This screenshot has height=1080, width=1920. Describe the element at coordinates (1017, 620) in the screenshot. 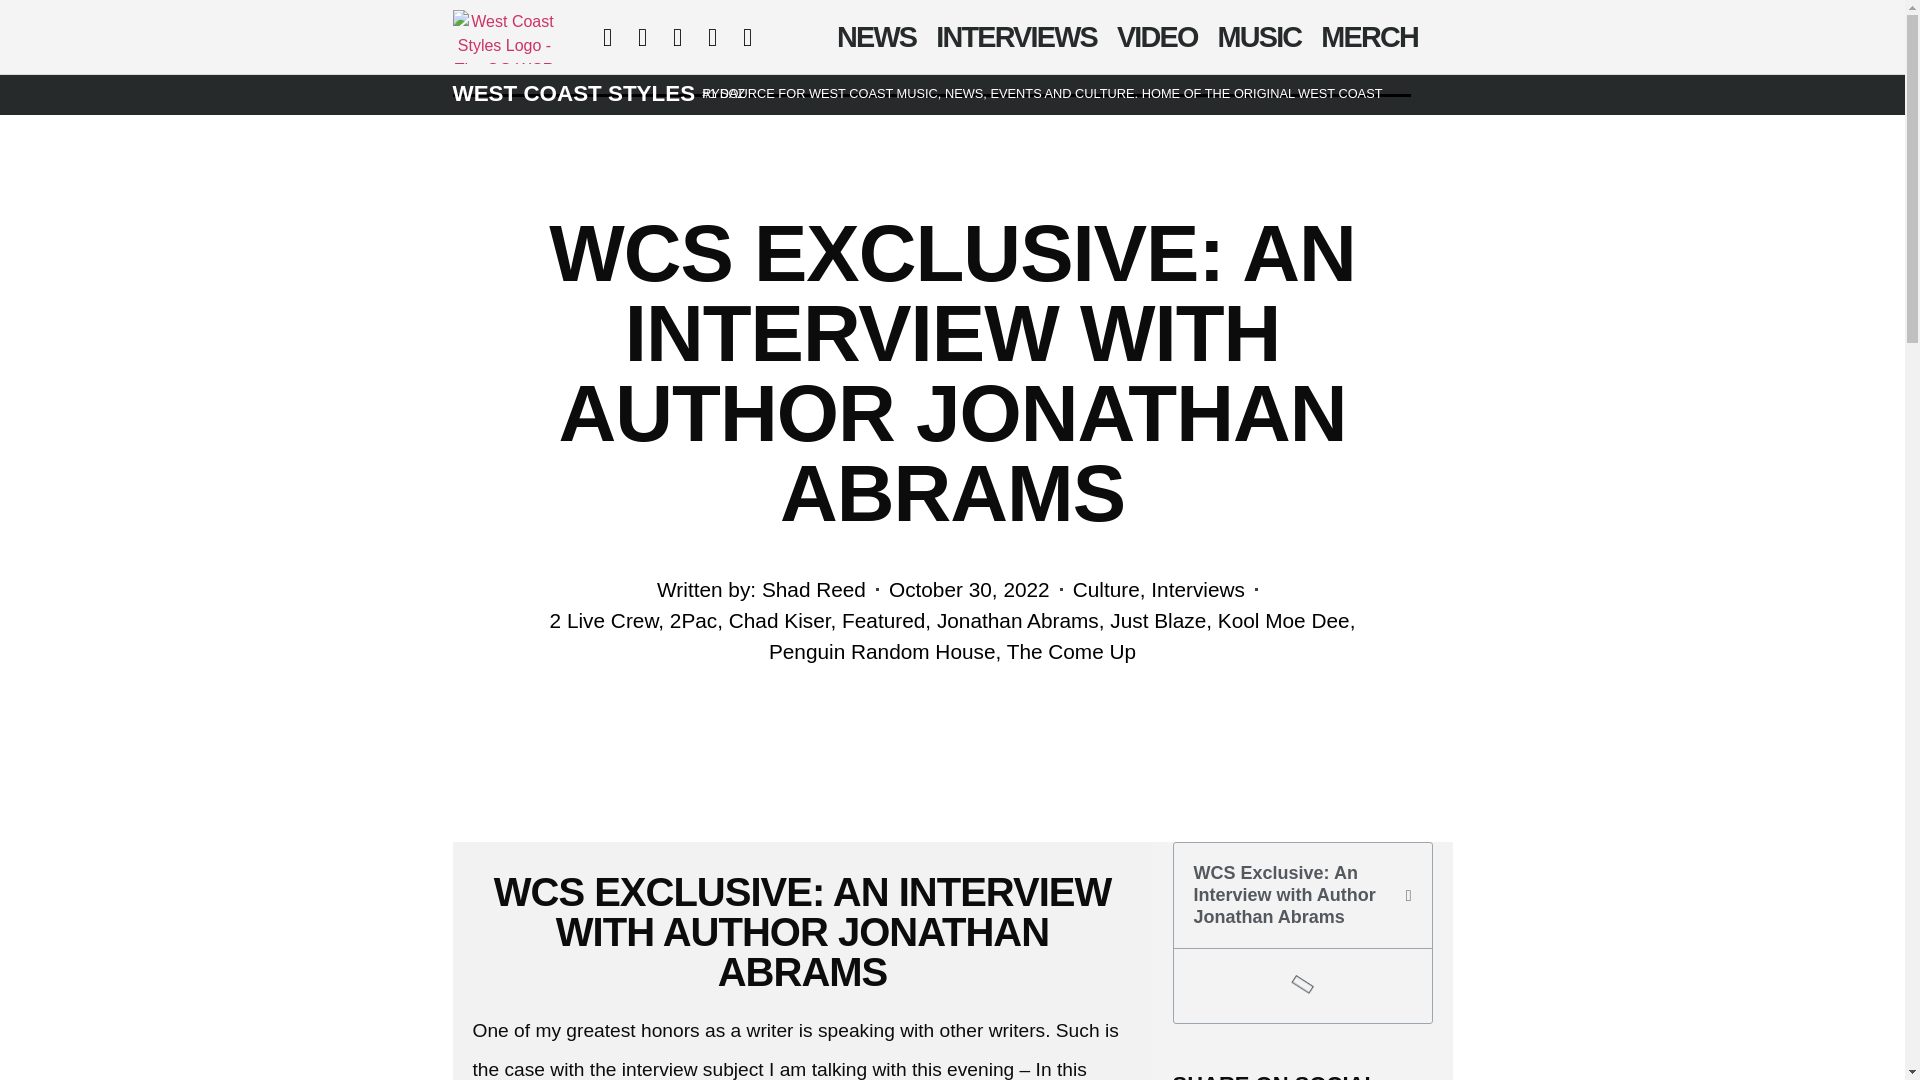

I see `Jonathan Abrams` at that location.